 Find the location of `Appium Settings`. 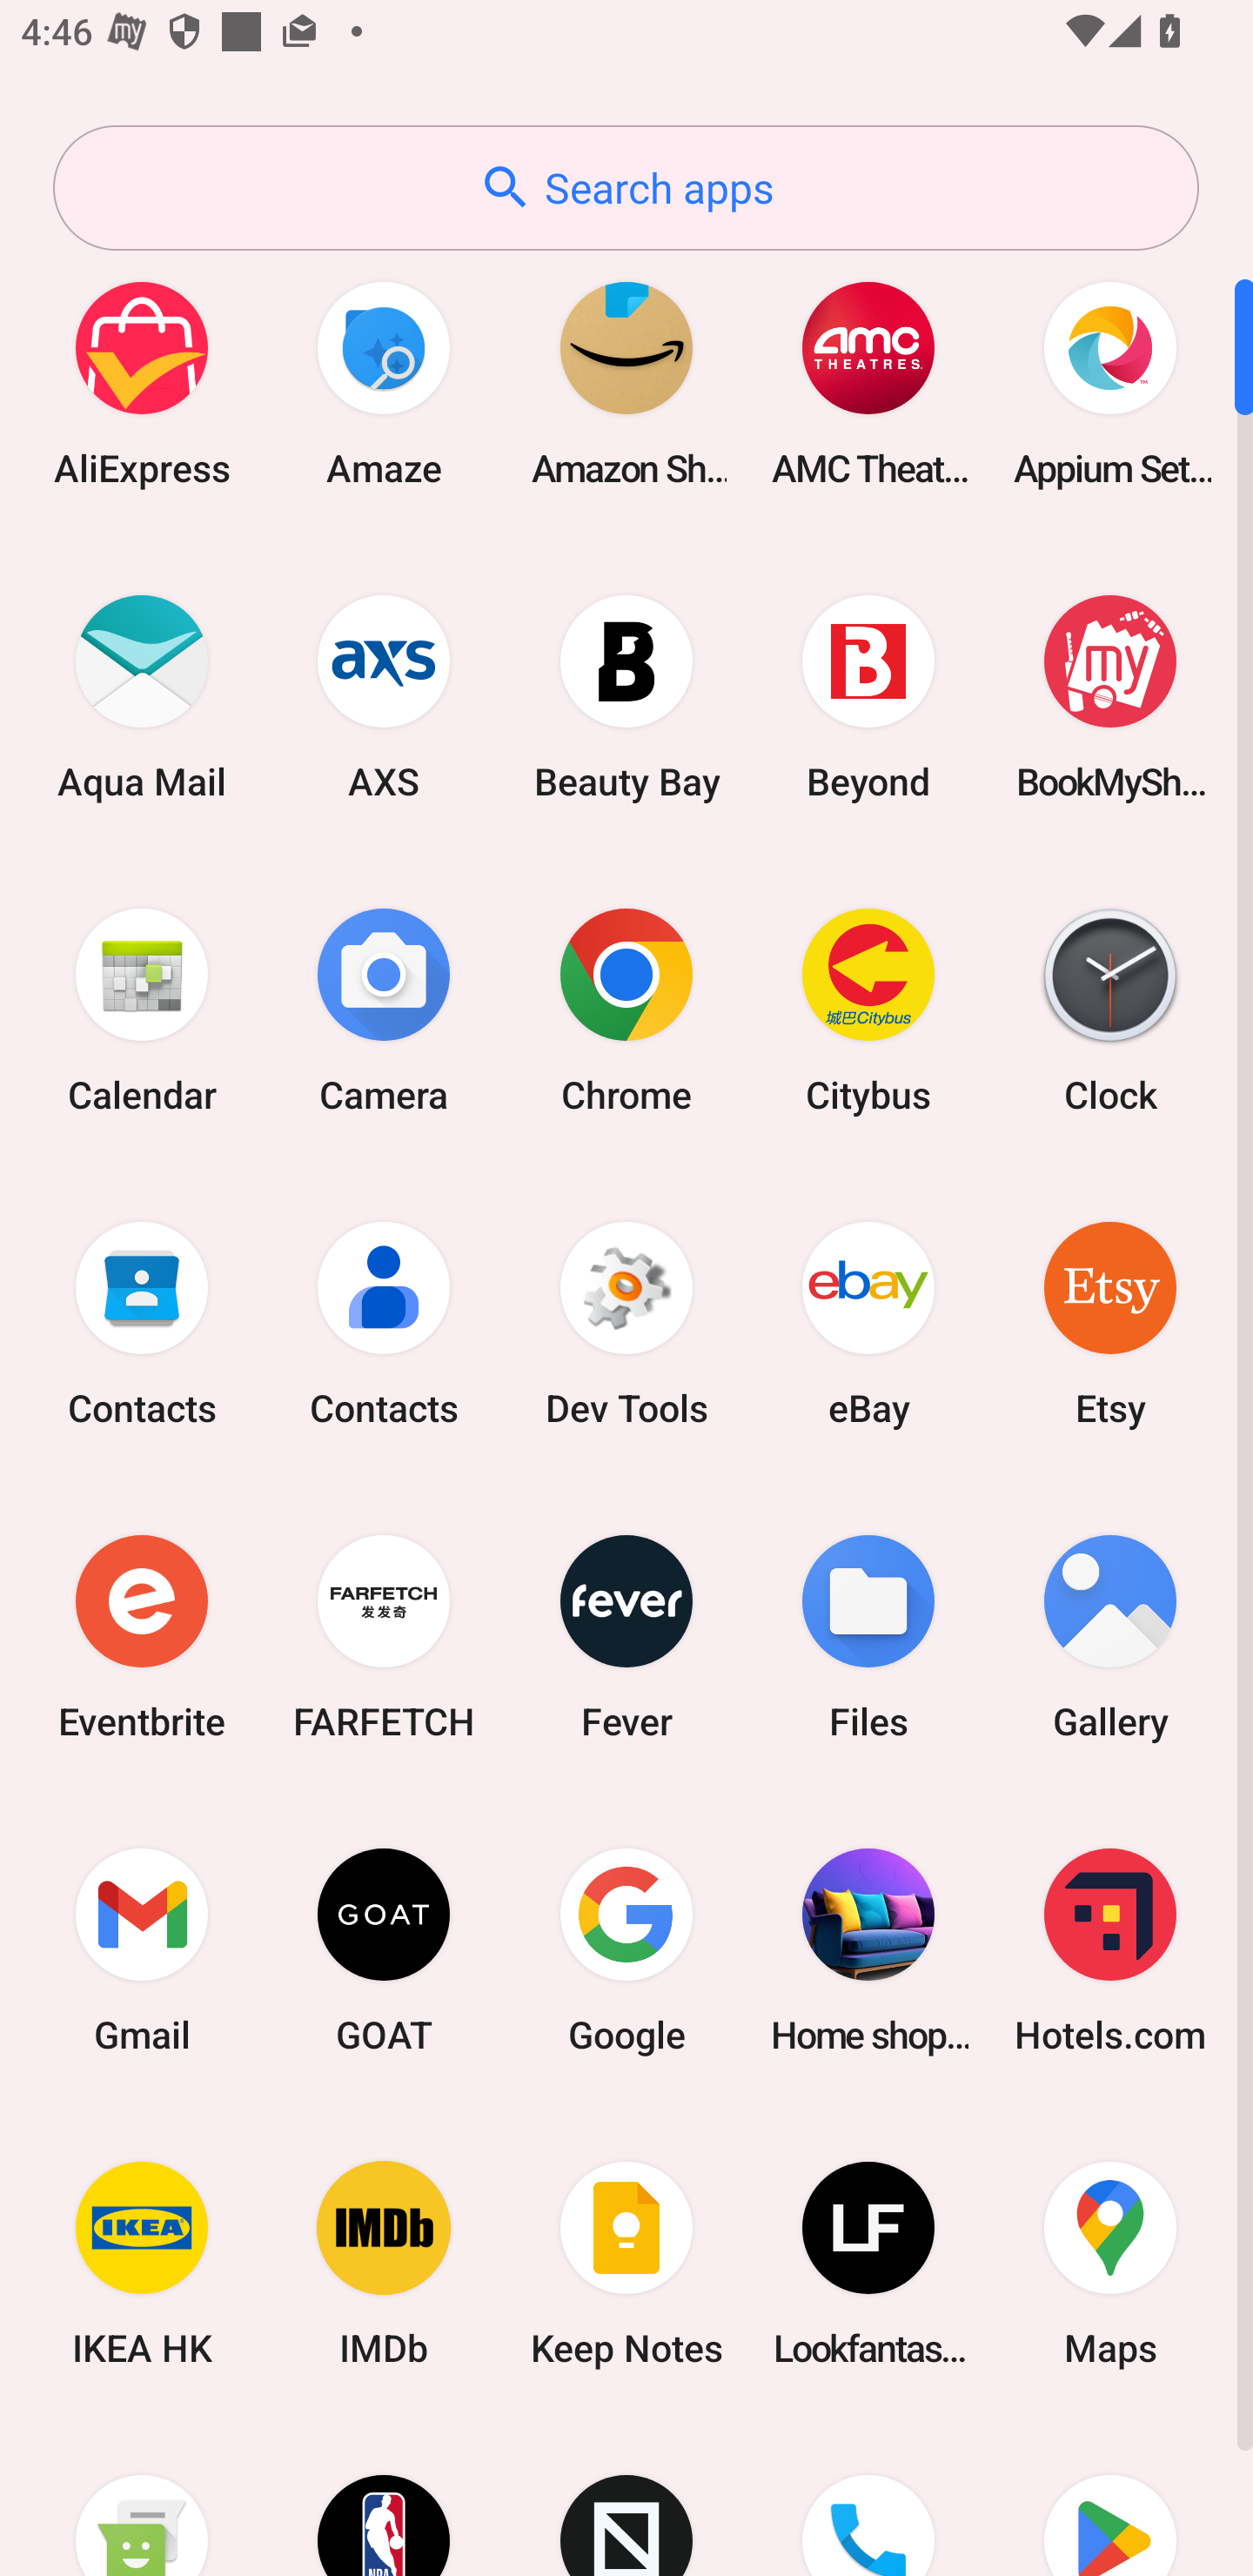

Appium Settings is located at coordinates (1110, 383).